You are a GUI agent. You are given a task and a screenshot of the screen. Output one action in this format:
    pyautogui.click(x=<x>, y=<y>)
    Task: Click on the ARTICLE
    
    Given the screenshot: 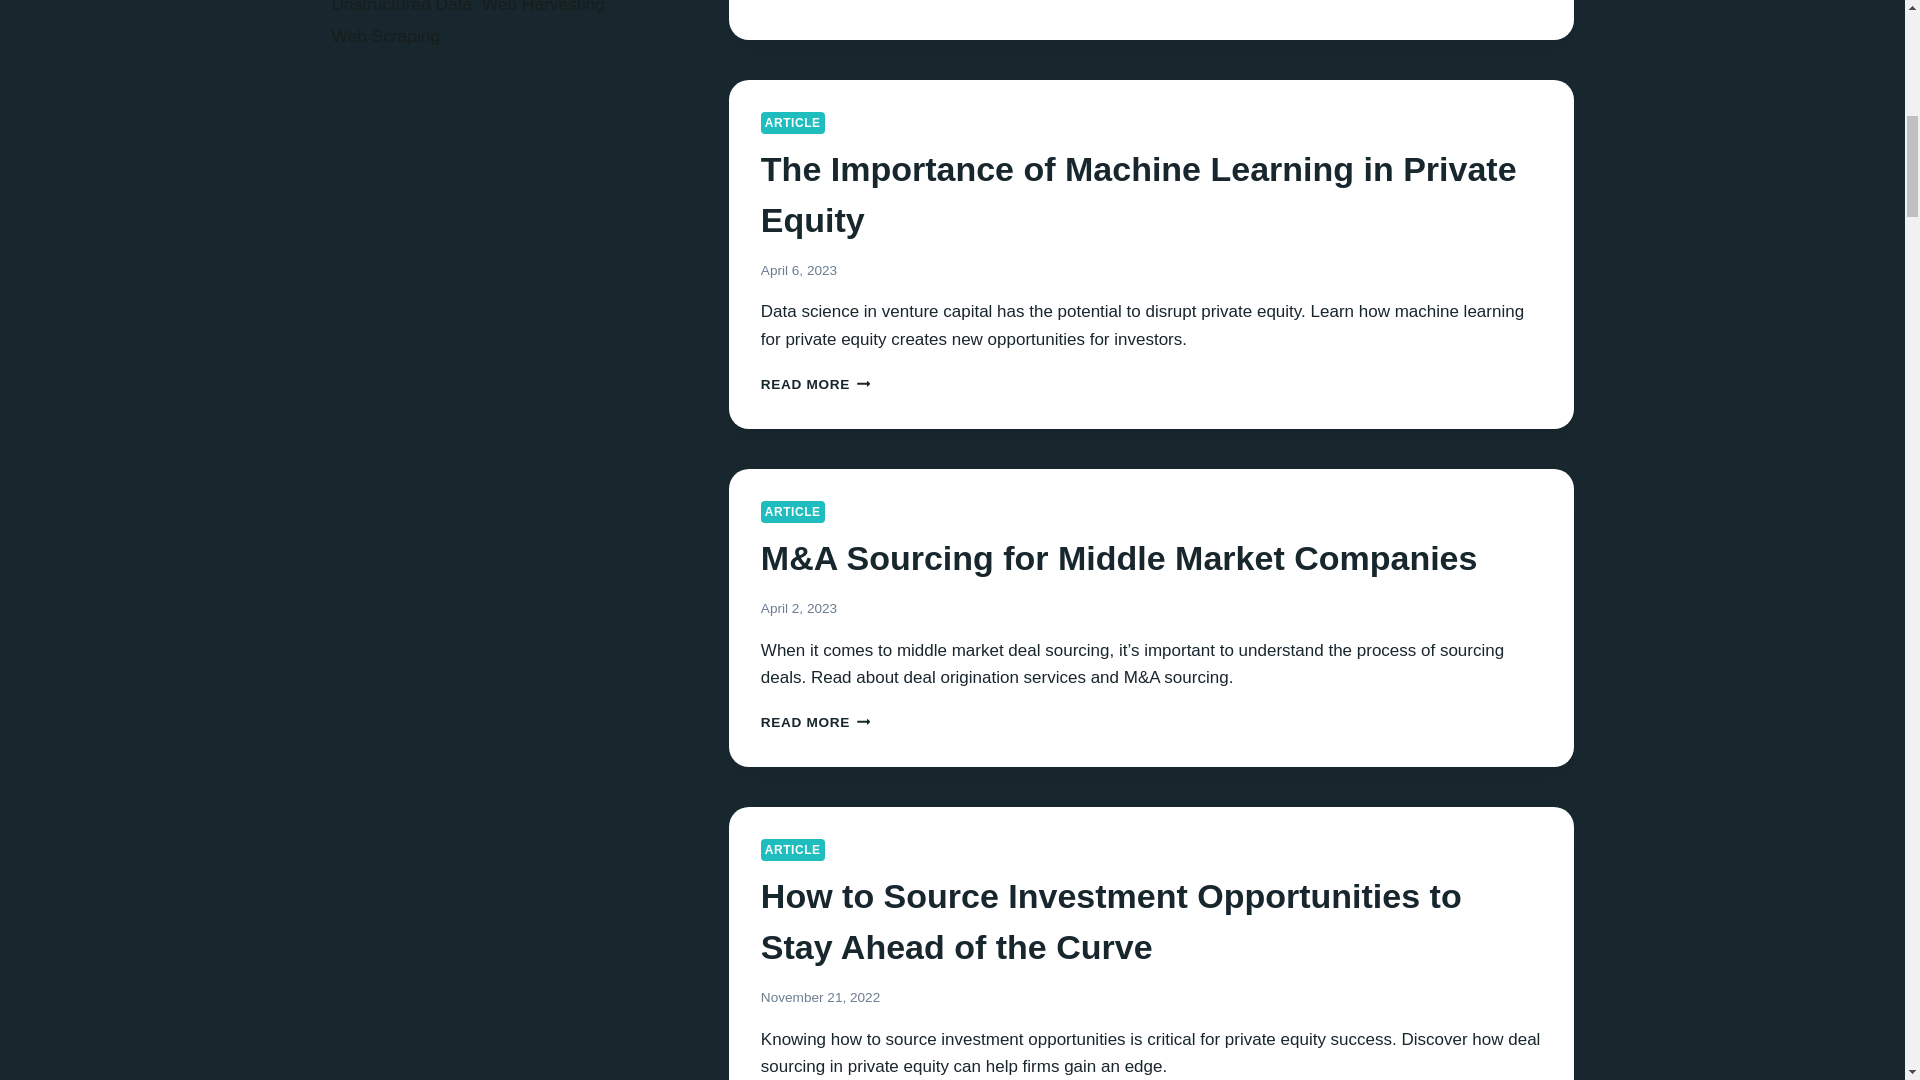 What is the action you would take?
    pyautogui.click(x=792, y=122)
    